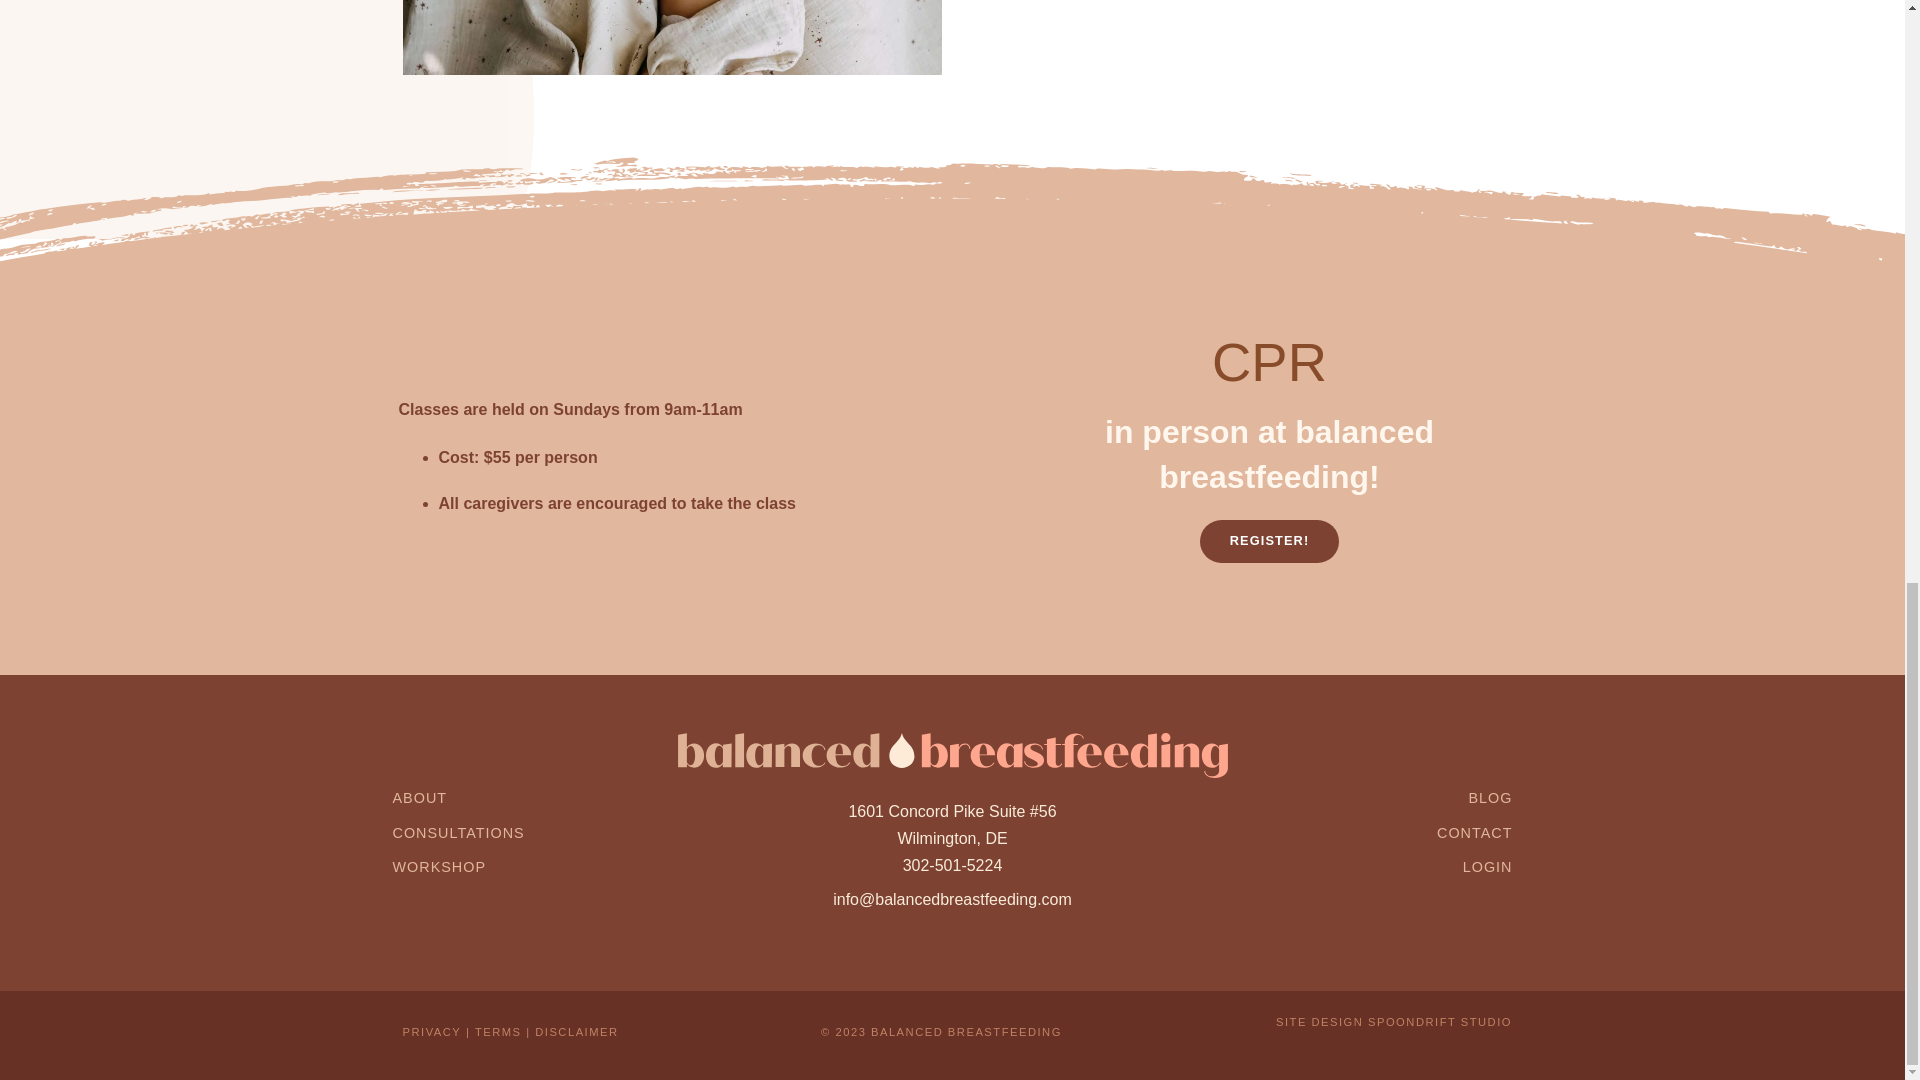 The height and width of the screenshot is (1080, 1920). Describe the element at coordinates (1488, 866) in the screenshot. I see `LOGIN` at that location.